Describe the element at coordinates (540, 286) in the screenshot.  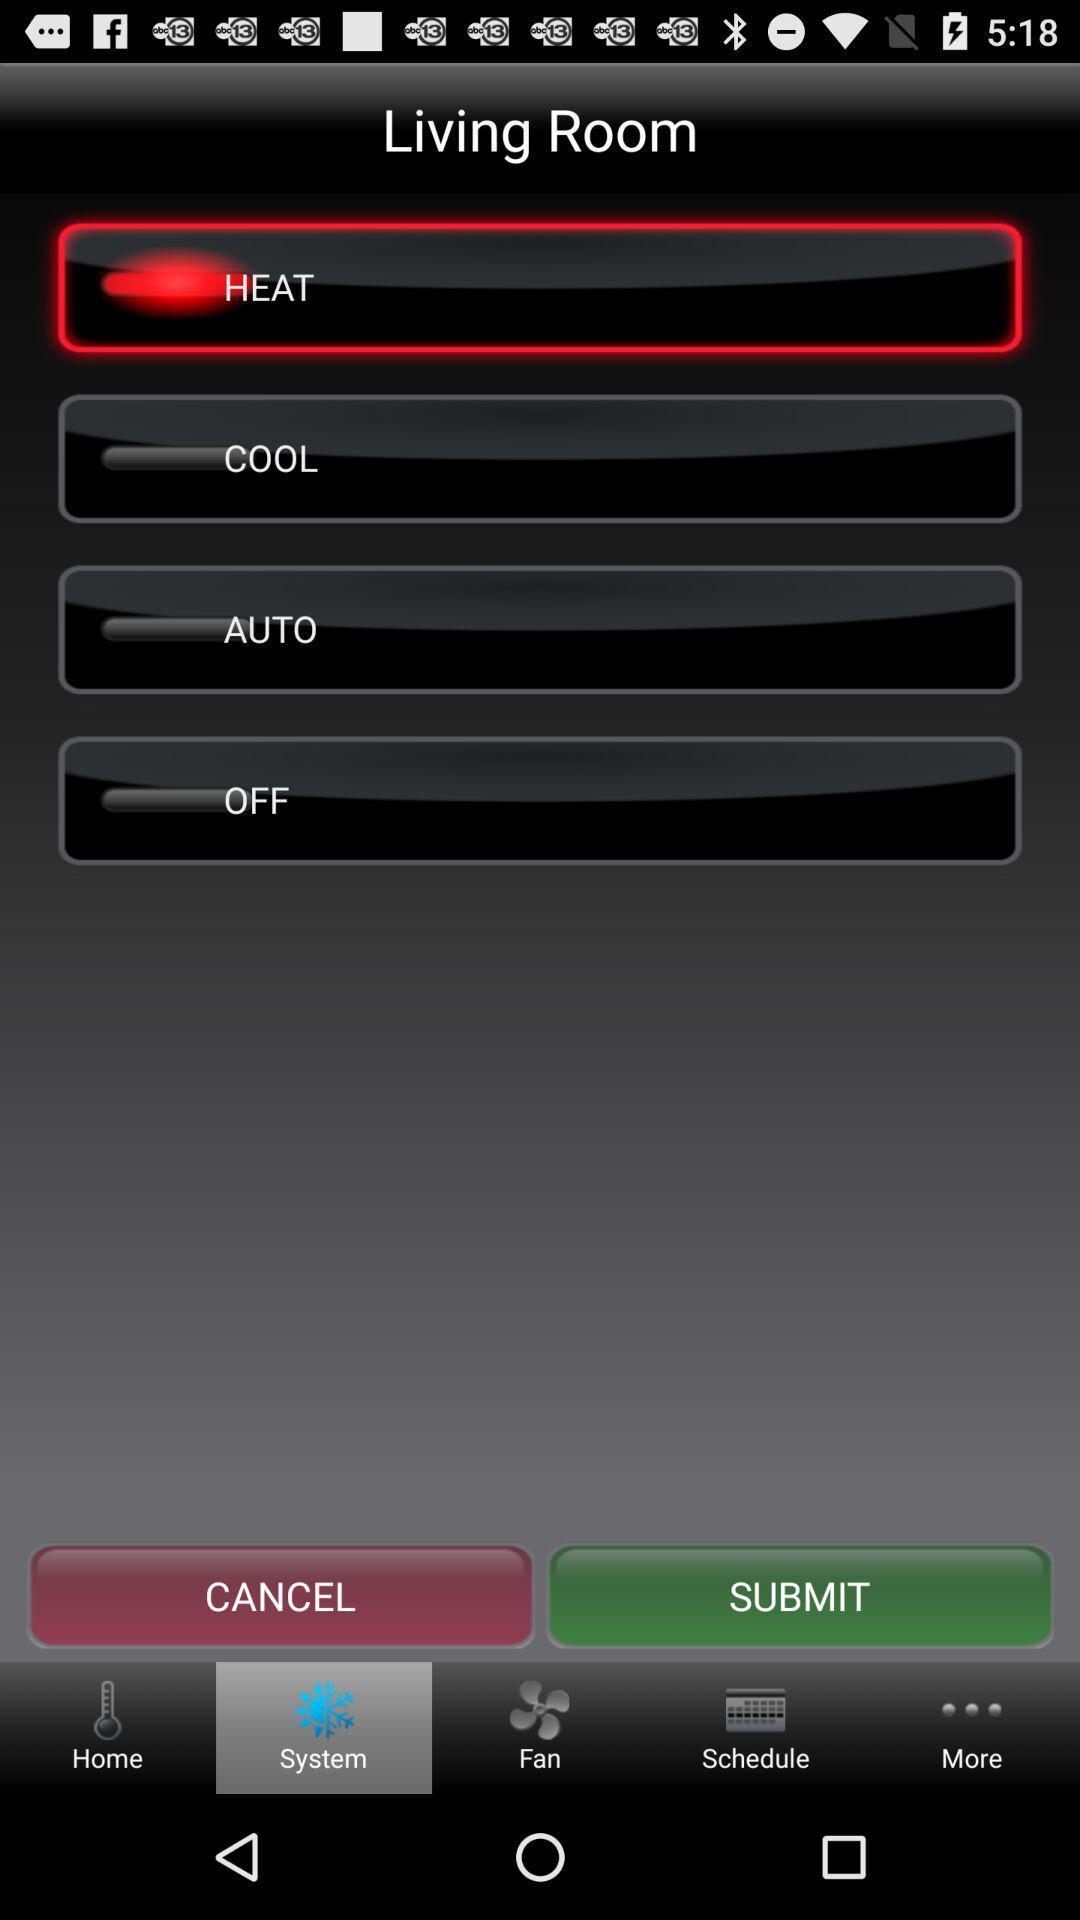
I see `scroll until the heat icon` at that location.